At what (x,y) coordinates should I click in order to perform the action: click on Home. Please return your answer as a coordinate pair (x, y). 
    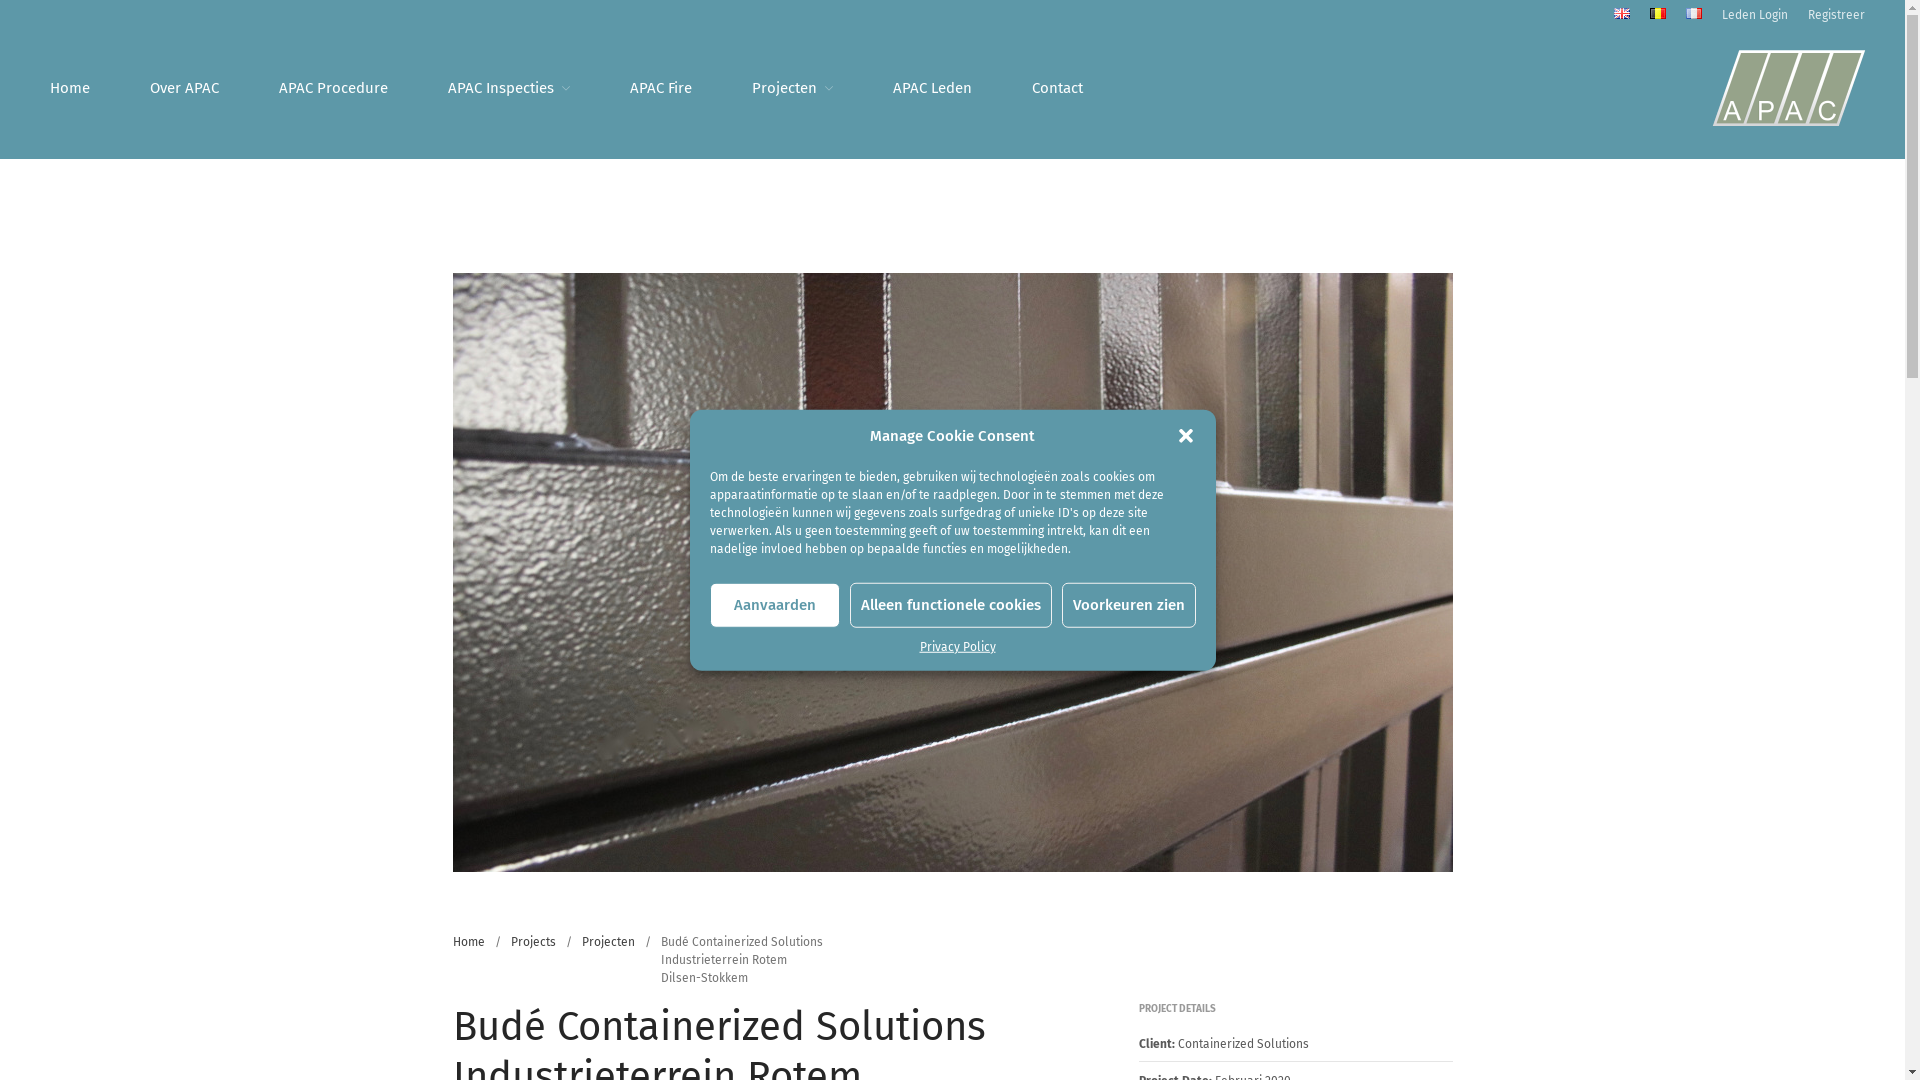
    Looking at the image, I should click on (70, 88).